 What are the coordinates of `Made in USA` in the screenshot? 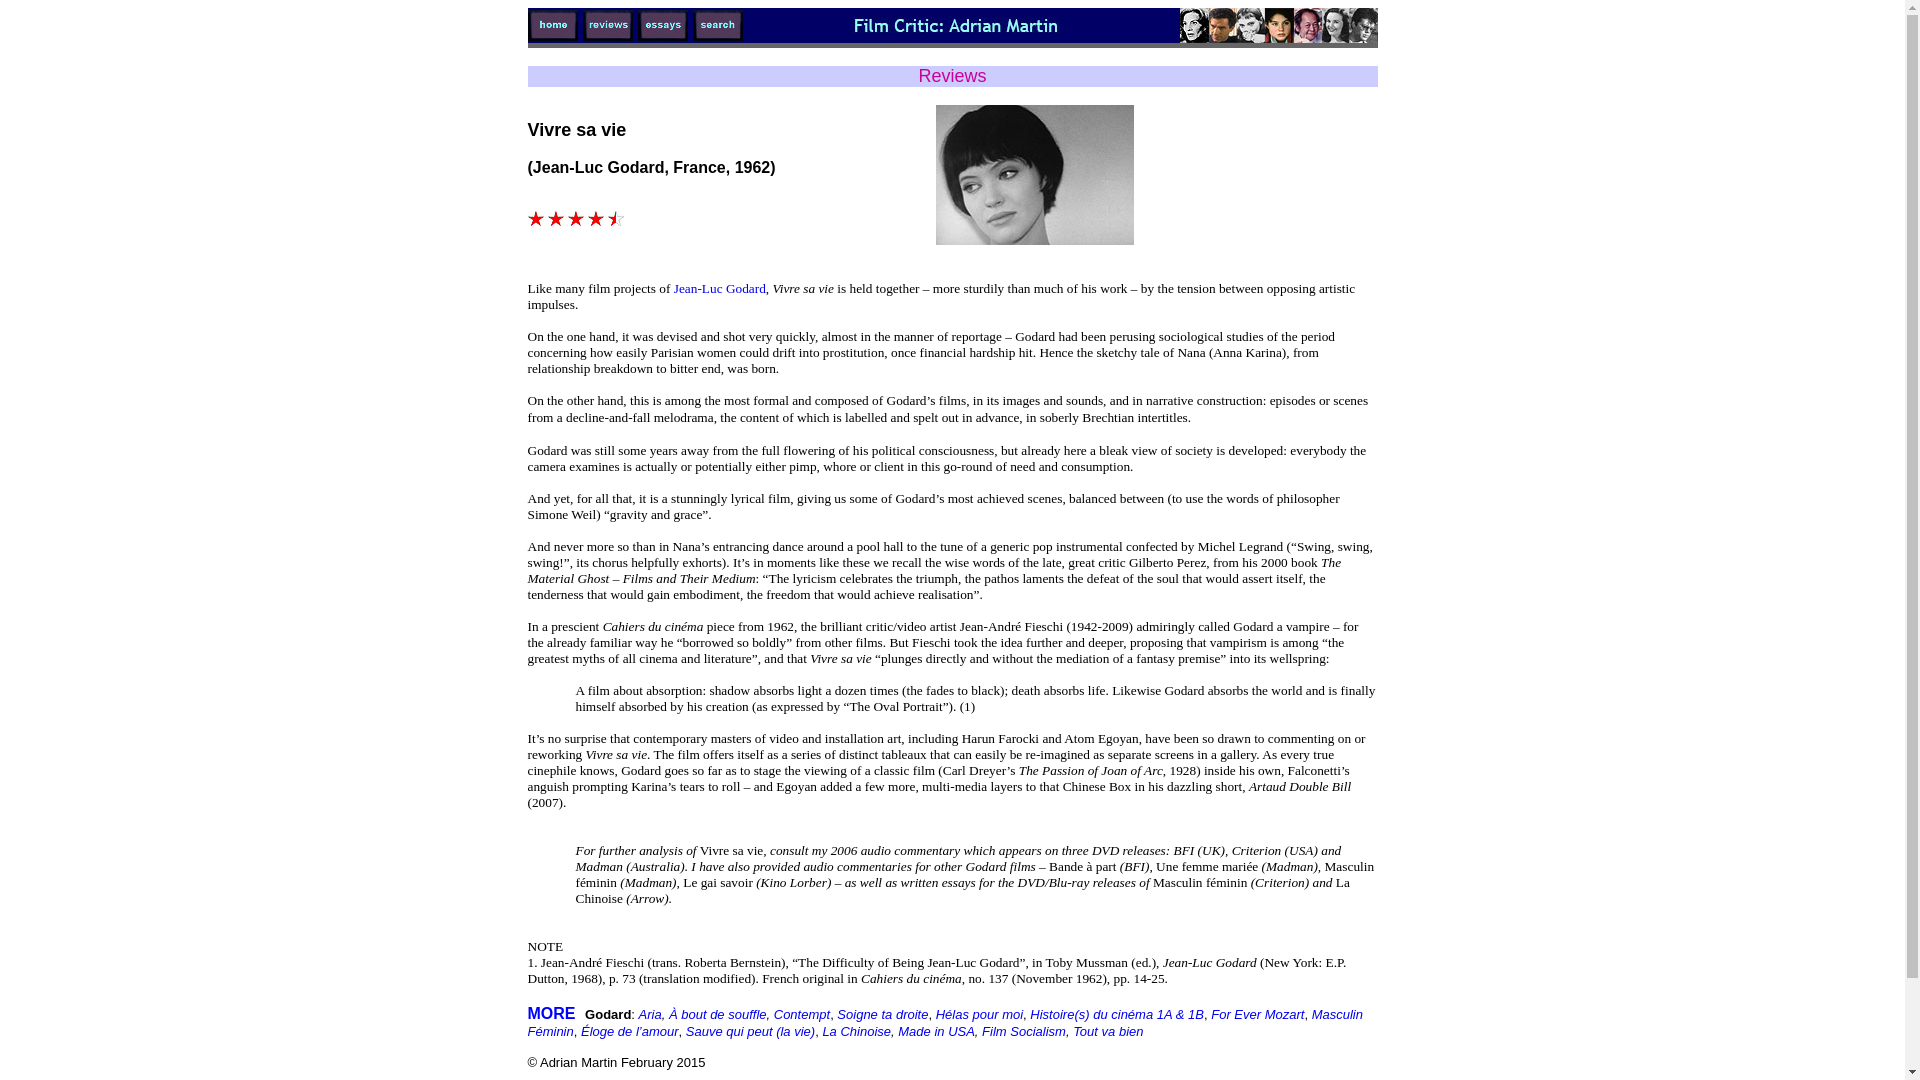 It's located at (936, 1032).